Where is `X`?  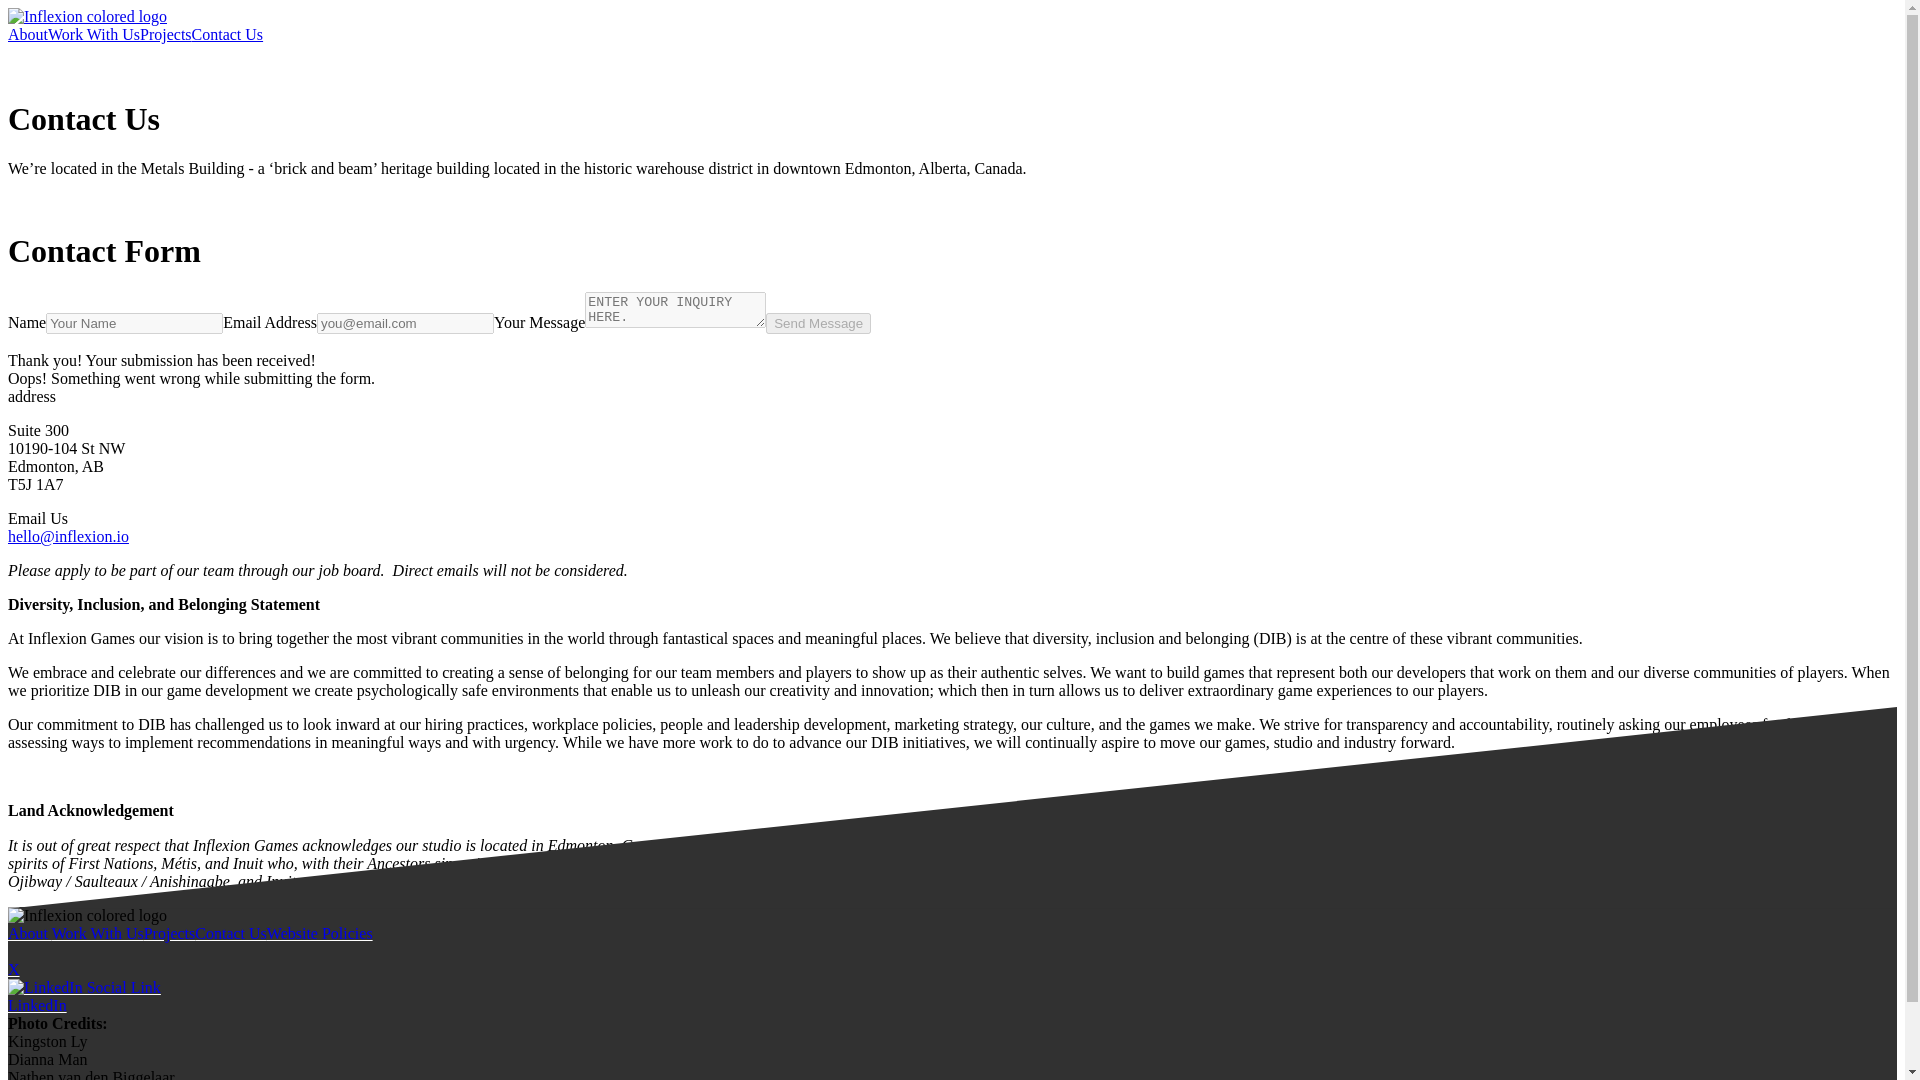 X is located at coordinates (190, 988).